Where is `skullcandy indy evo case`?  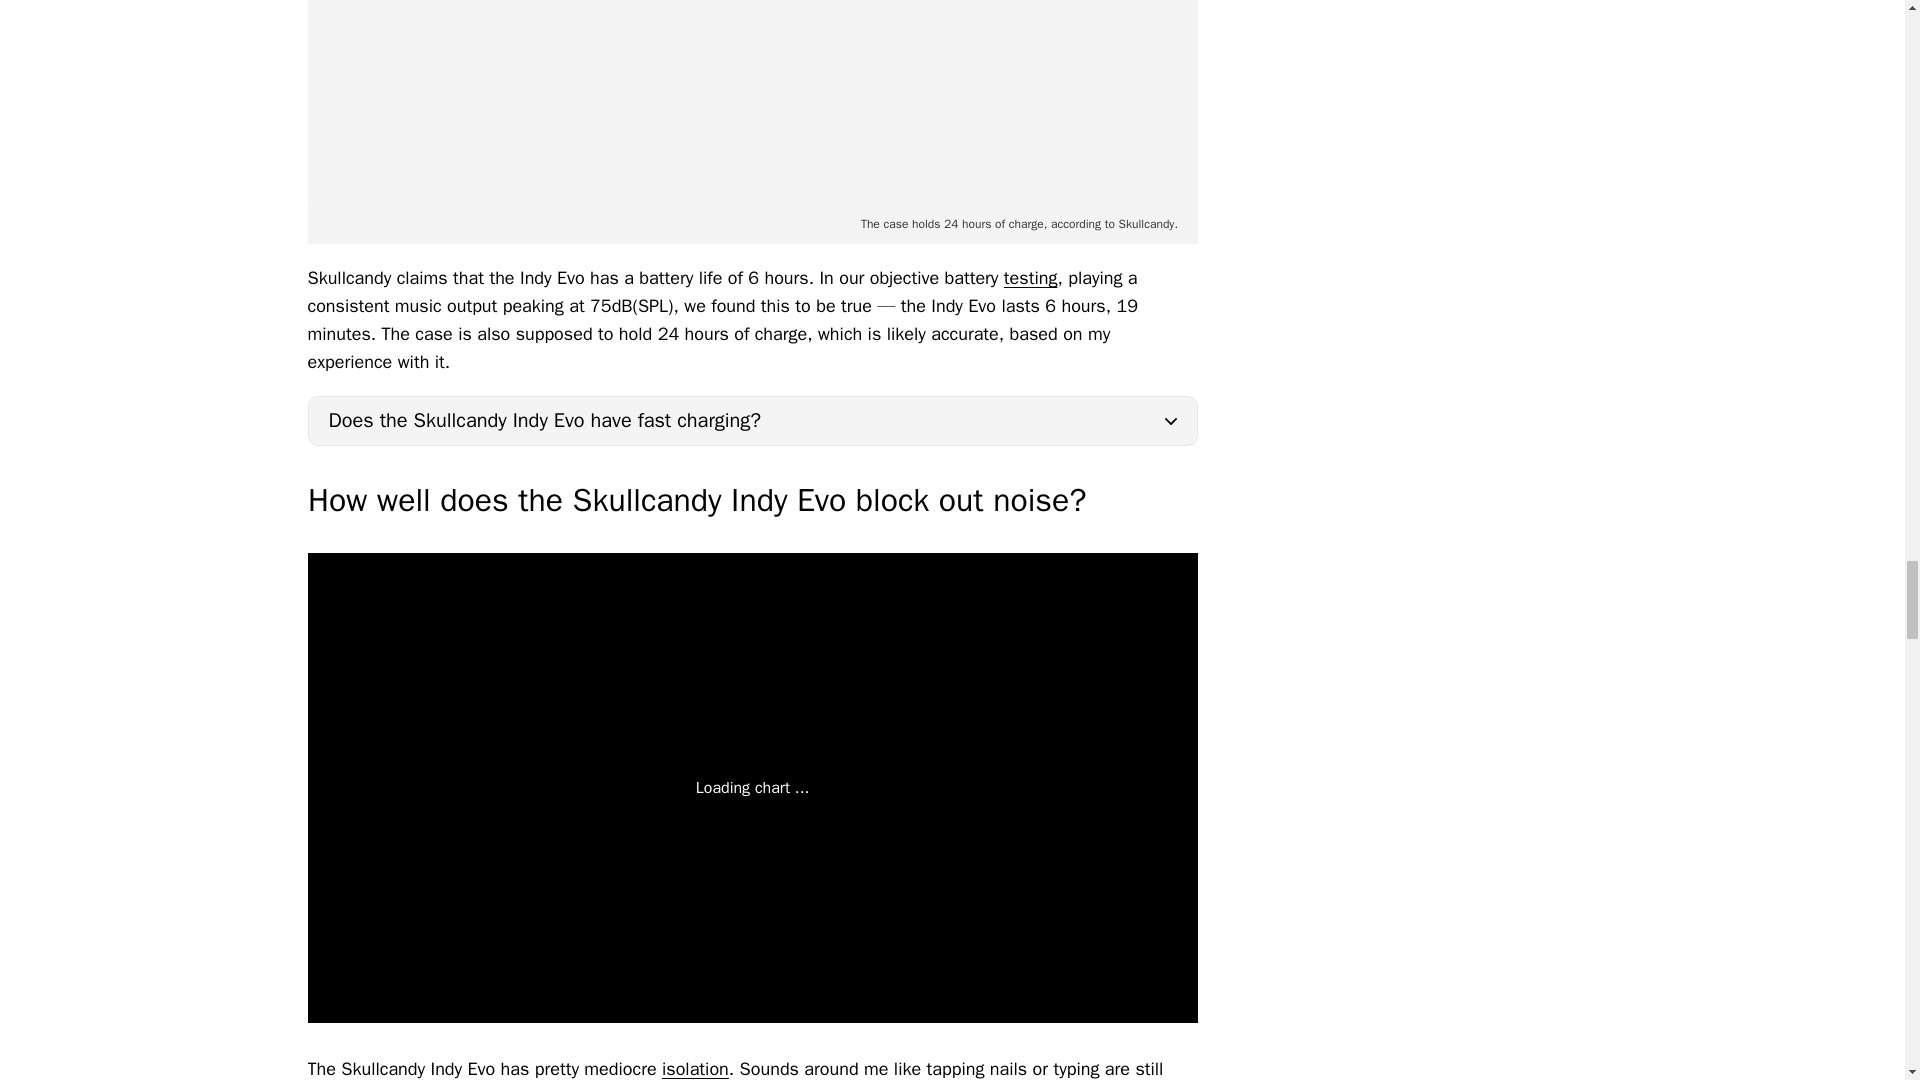 skullcandy indy evo case is located at coordinates (752, 102).